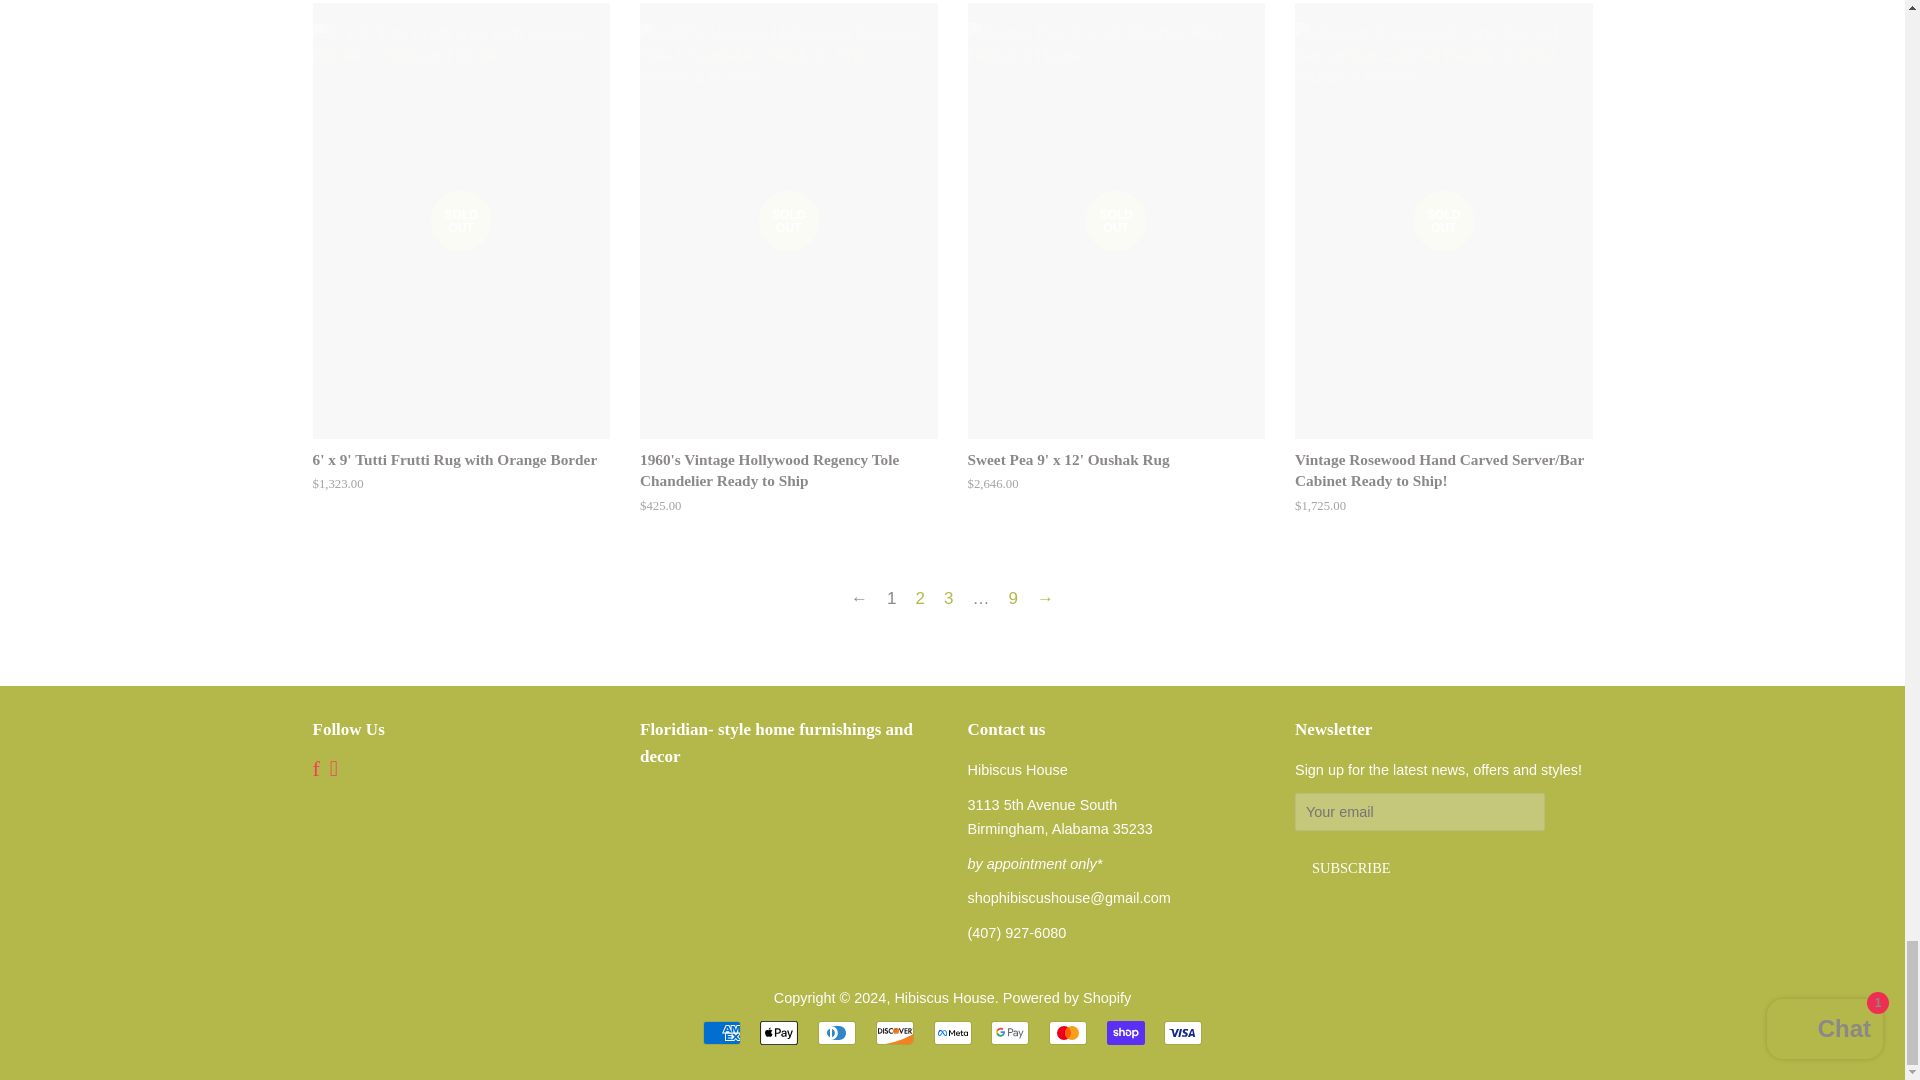  What do you see at coordinates (836, 1032) in the screenshot?
I see `Diners Club` at bounding box center [836, 1032].